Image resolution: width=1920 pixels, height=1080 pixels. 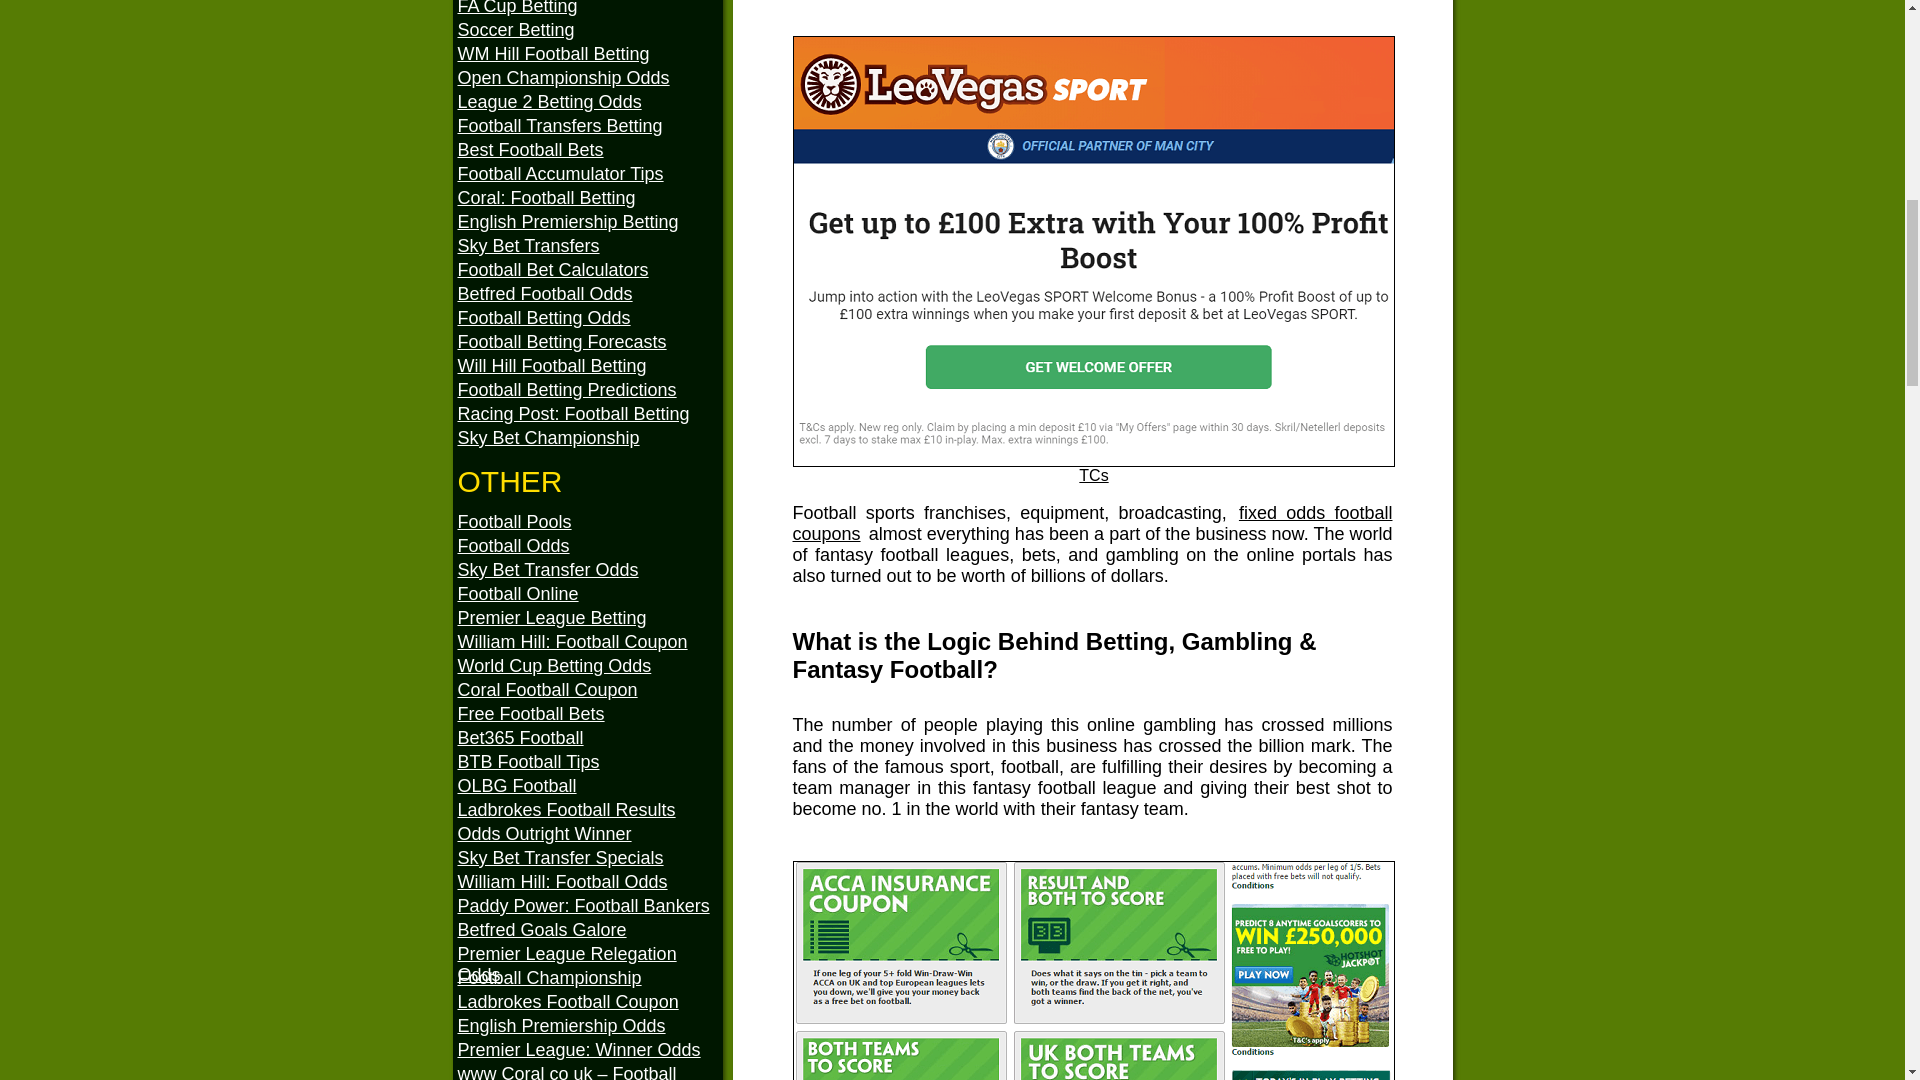 I want to click on Open Championship Odds, so click(x=590, y=78).